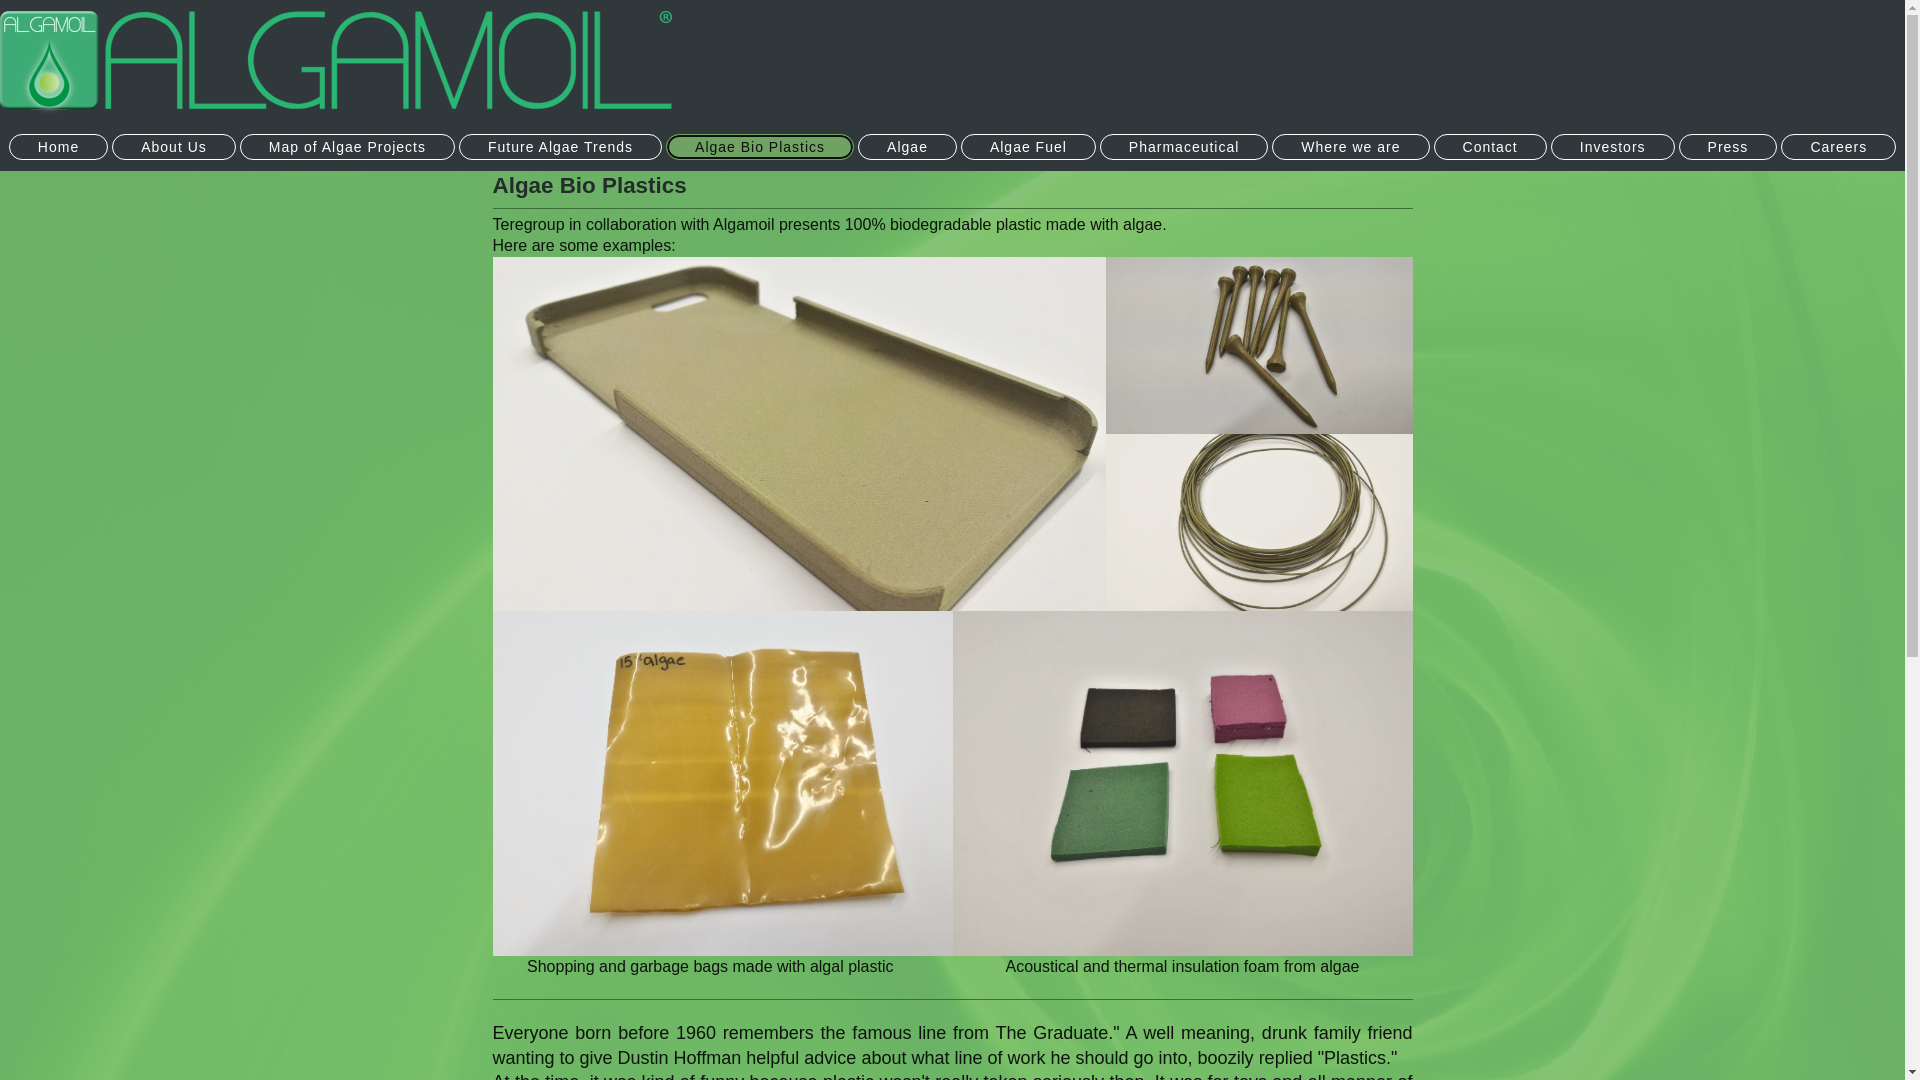 This screenshot has width=1920, height=1080. I want to click on Careers, so click(1838, 146).